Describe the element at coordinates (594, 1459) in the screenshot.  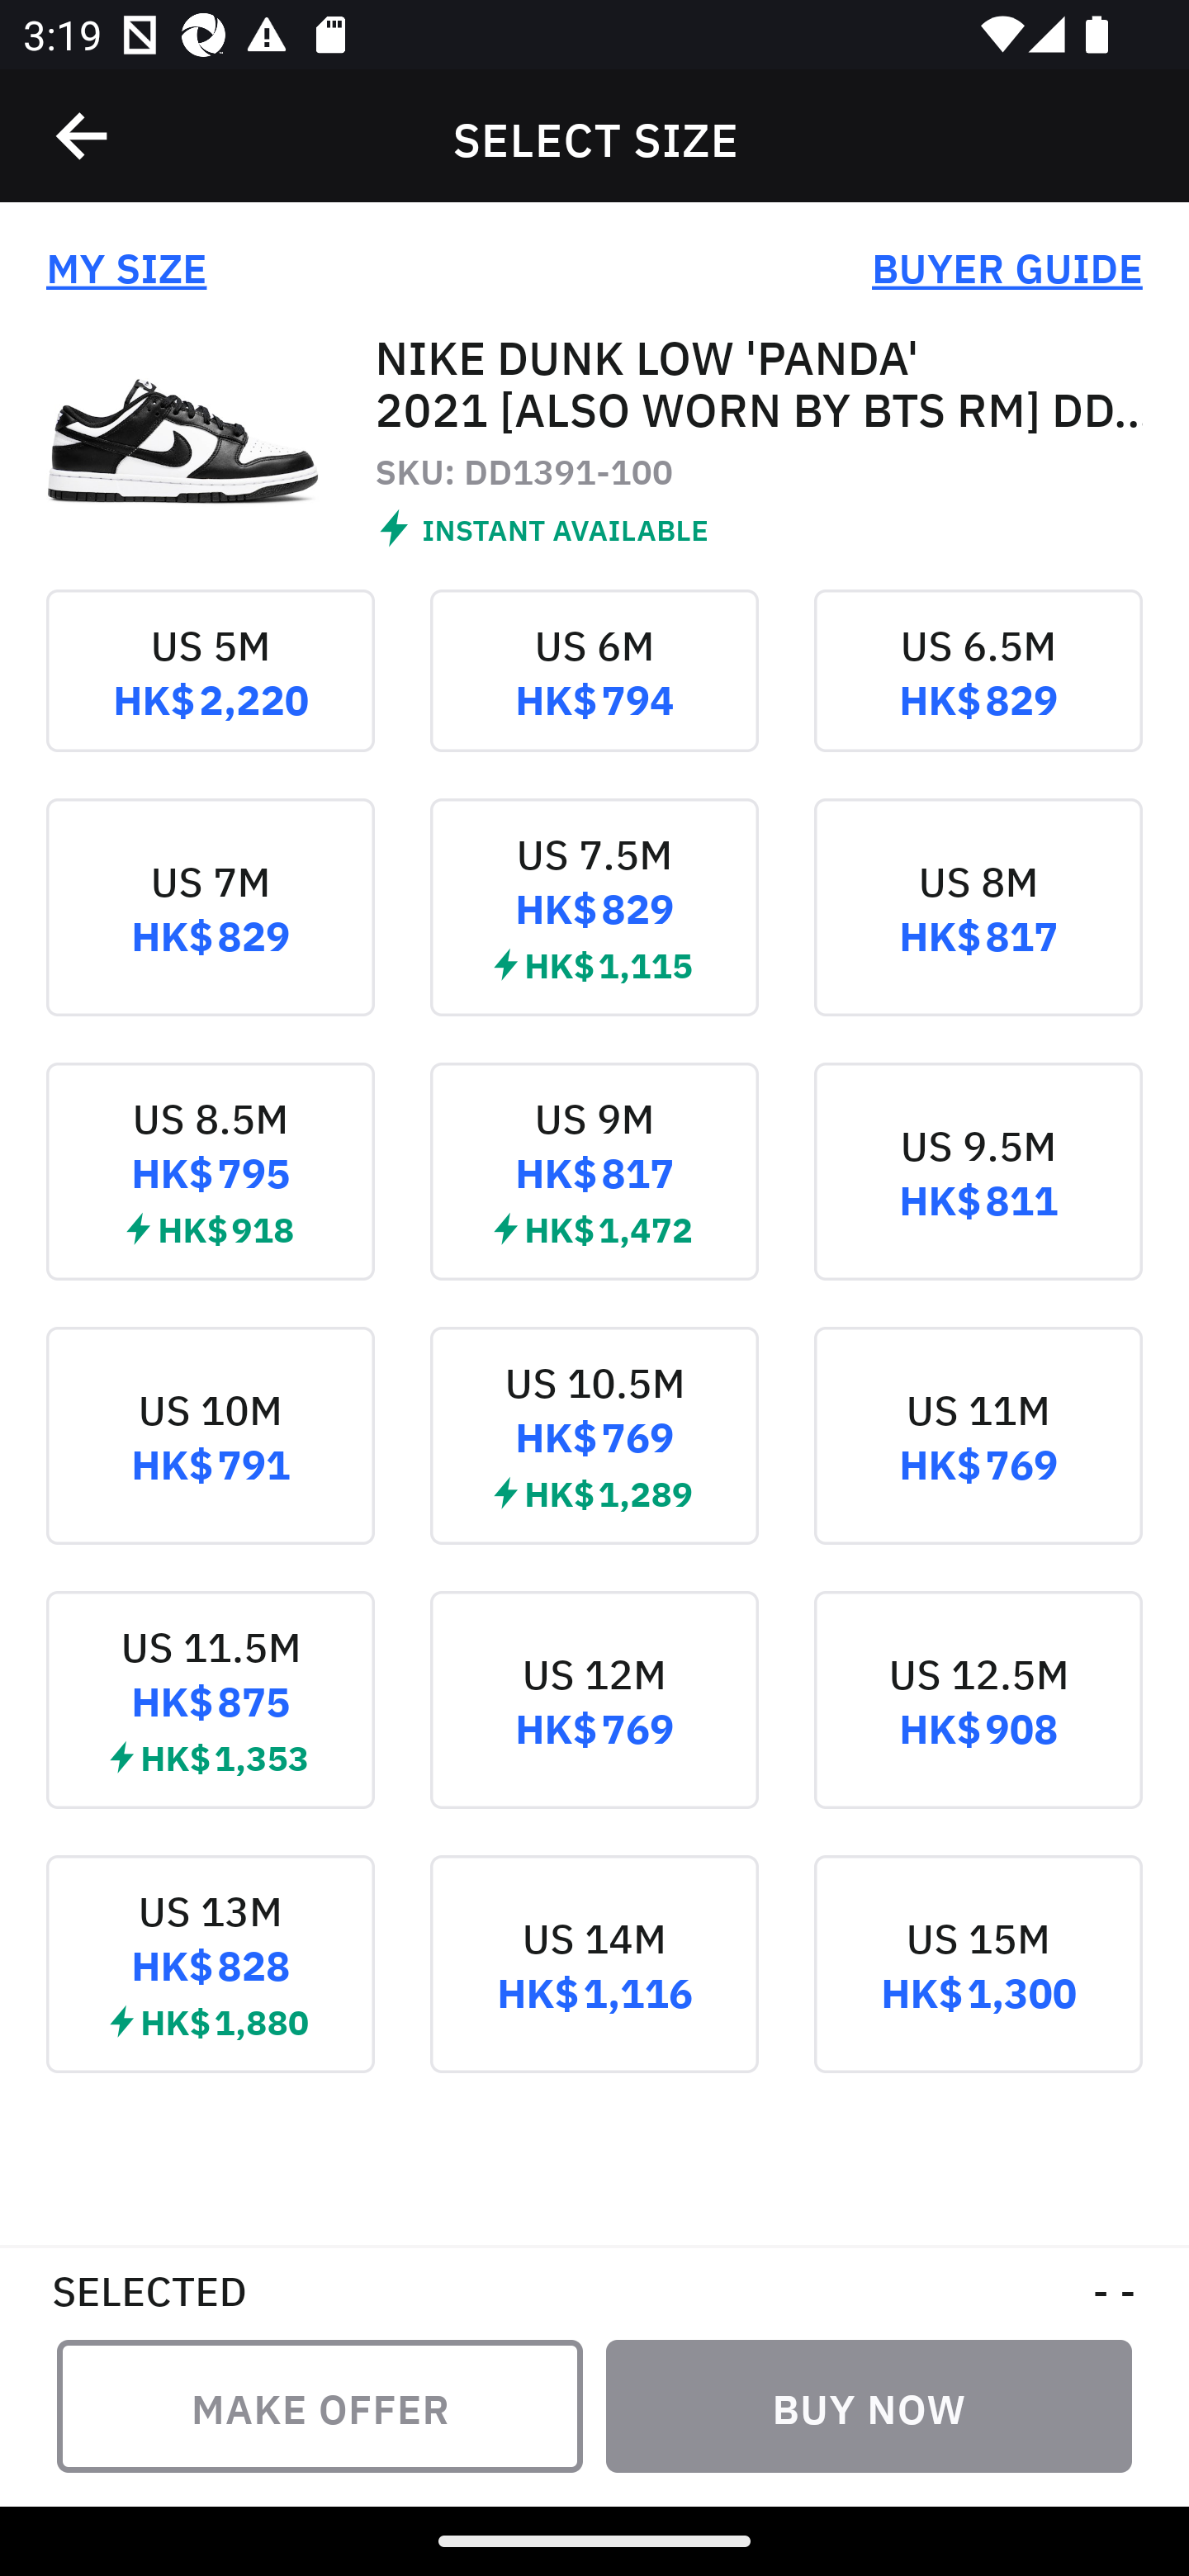
I see `US 10.5M HK$ 769  HK$ 1,289` at that location.